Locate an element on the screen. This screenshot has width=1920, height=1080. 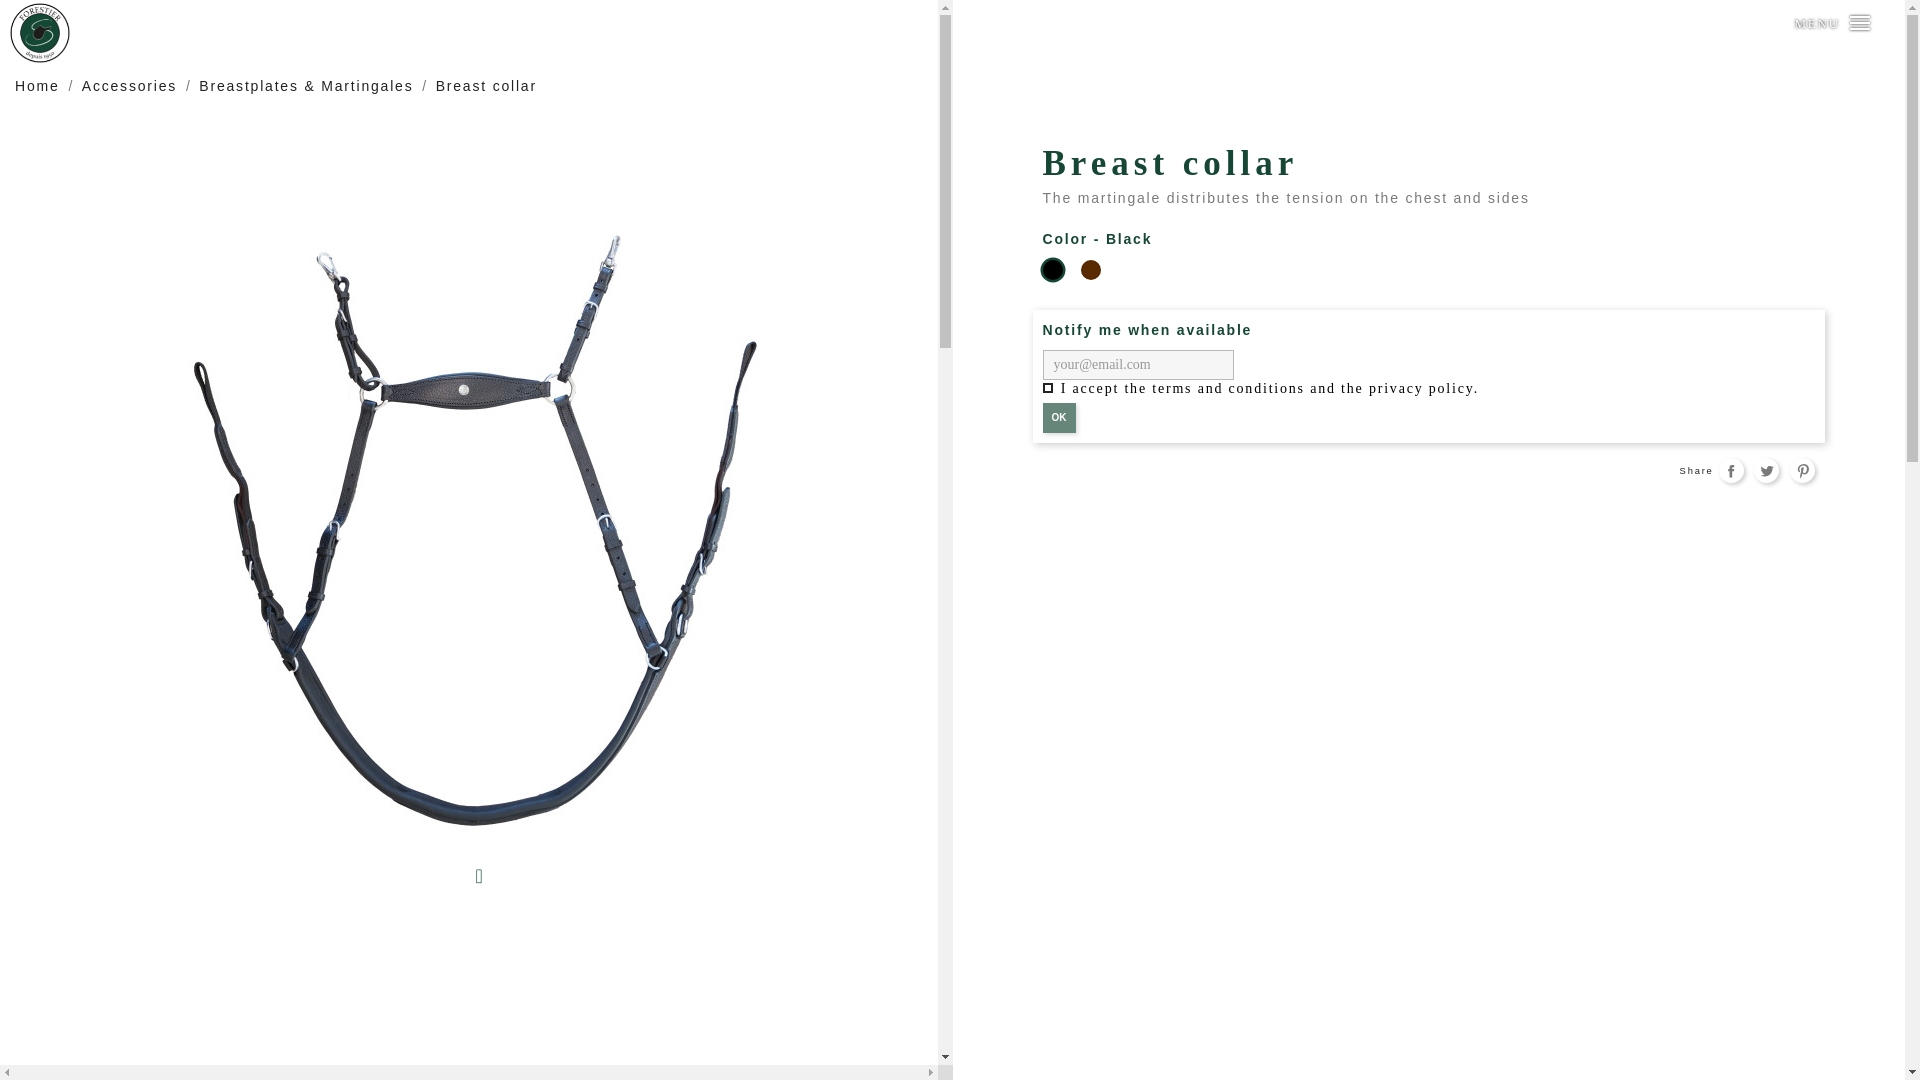
Breast collar is located at coordinates (486, 85).